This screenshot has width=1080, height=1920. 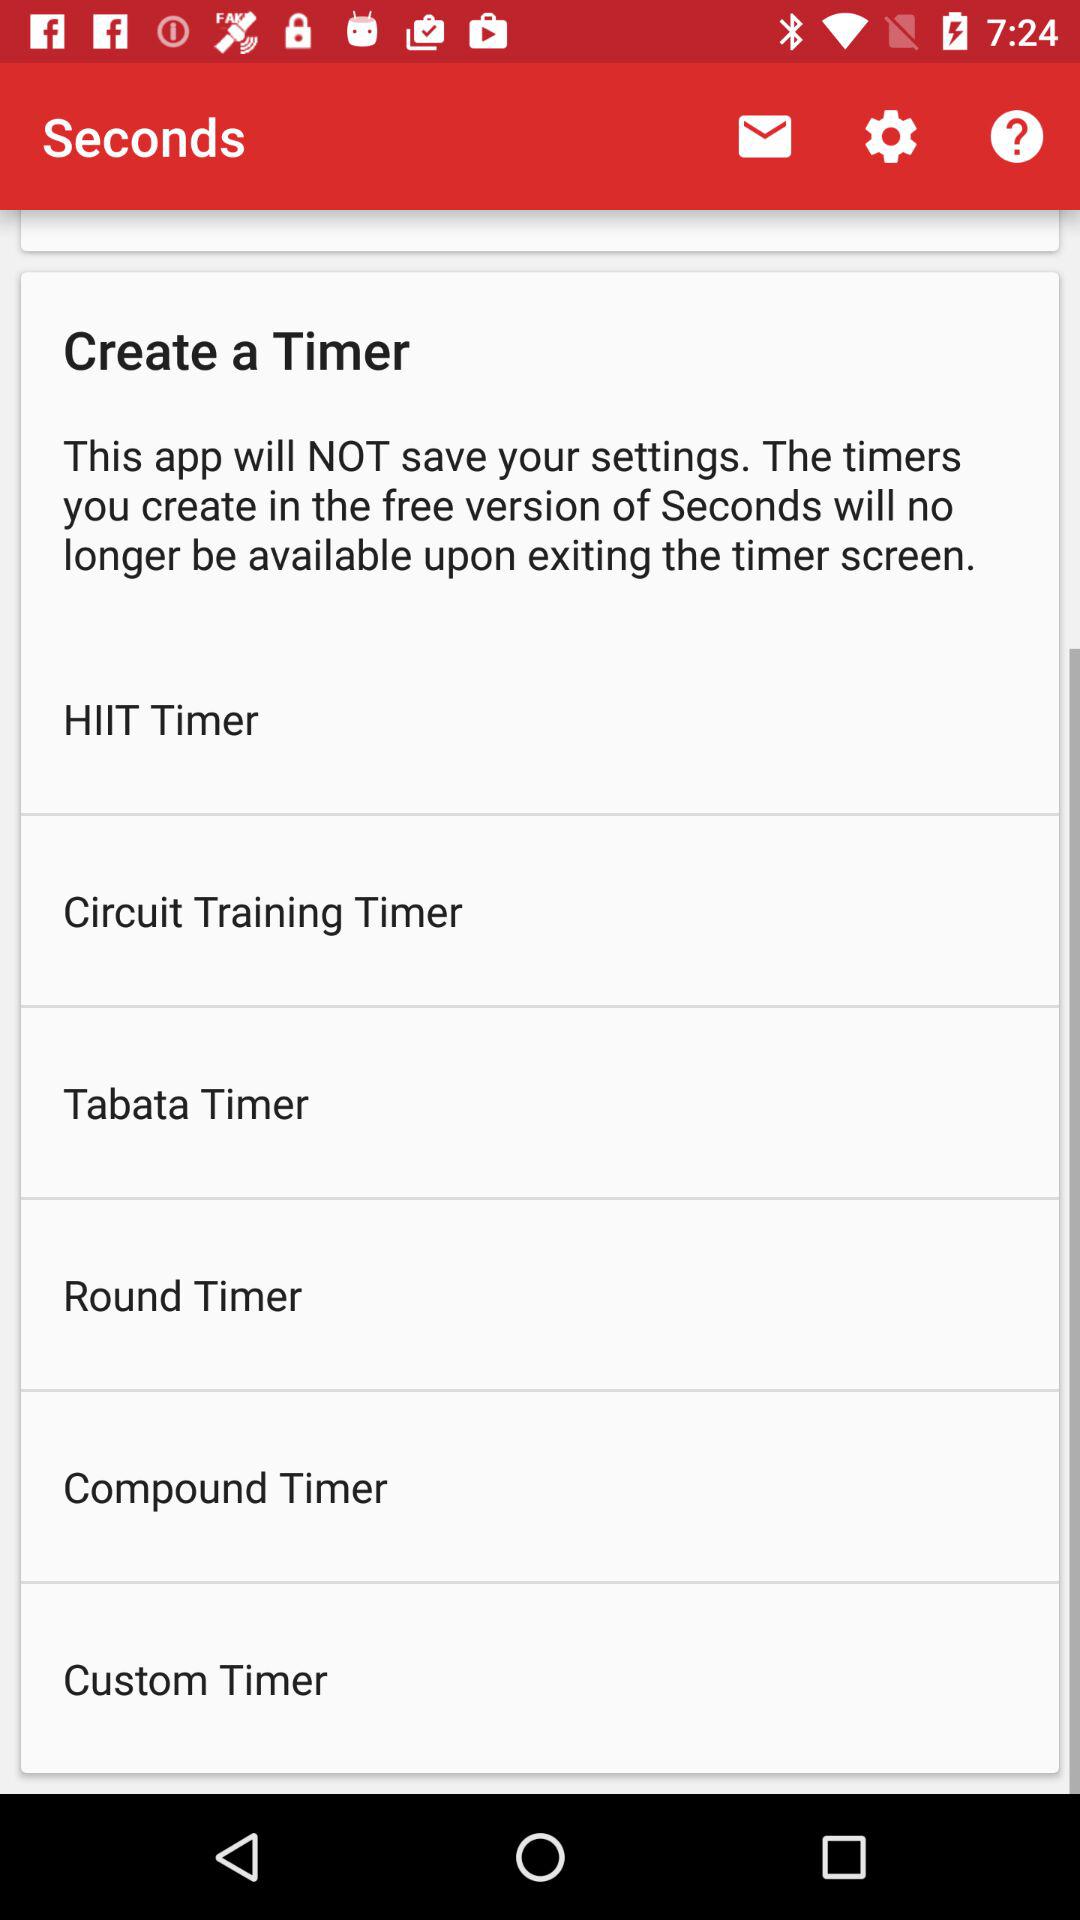 What do you see at coordinates (540, 1102) in the screenshot?
I see `launch the tabata timer` at bounding box center [540, 1102].